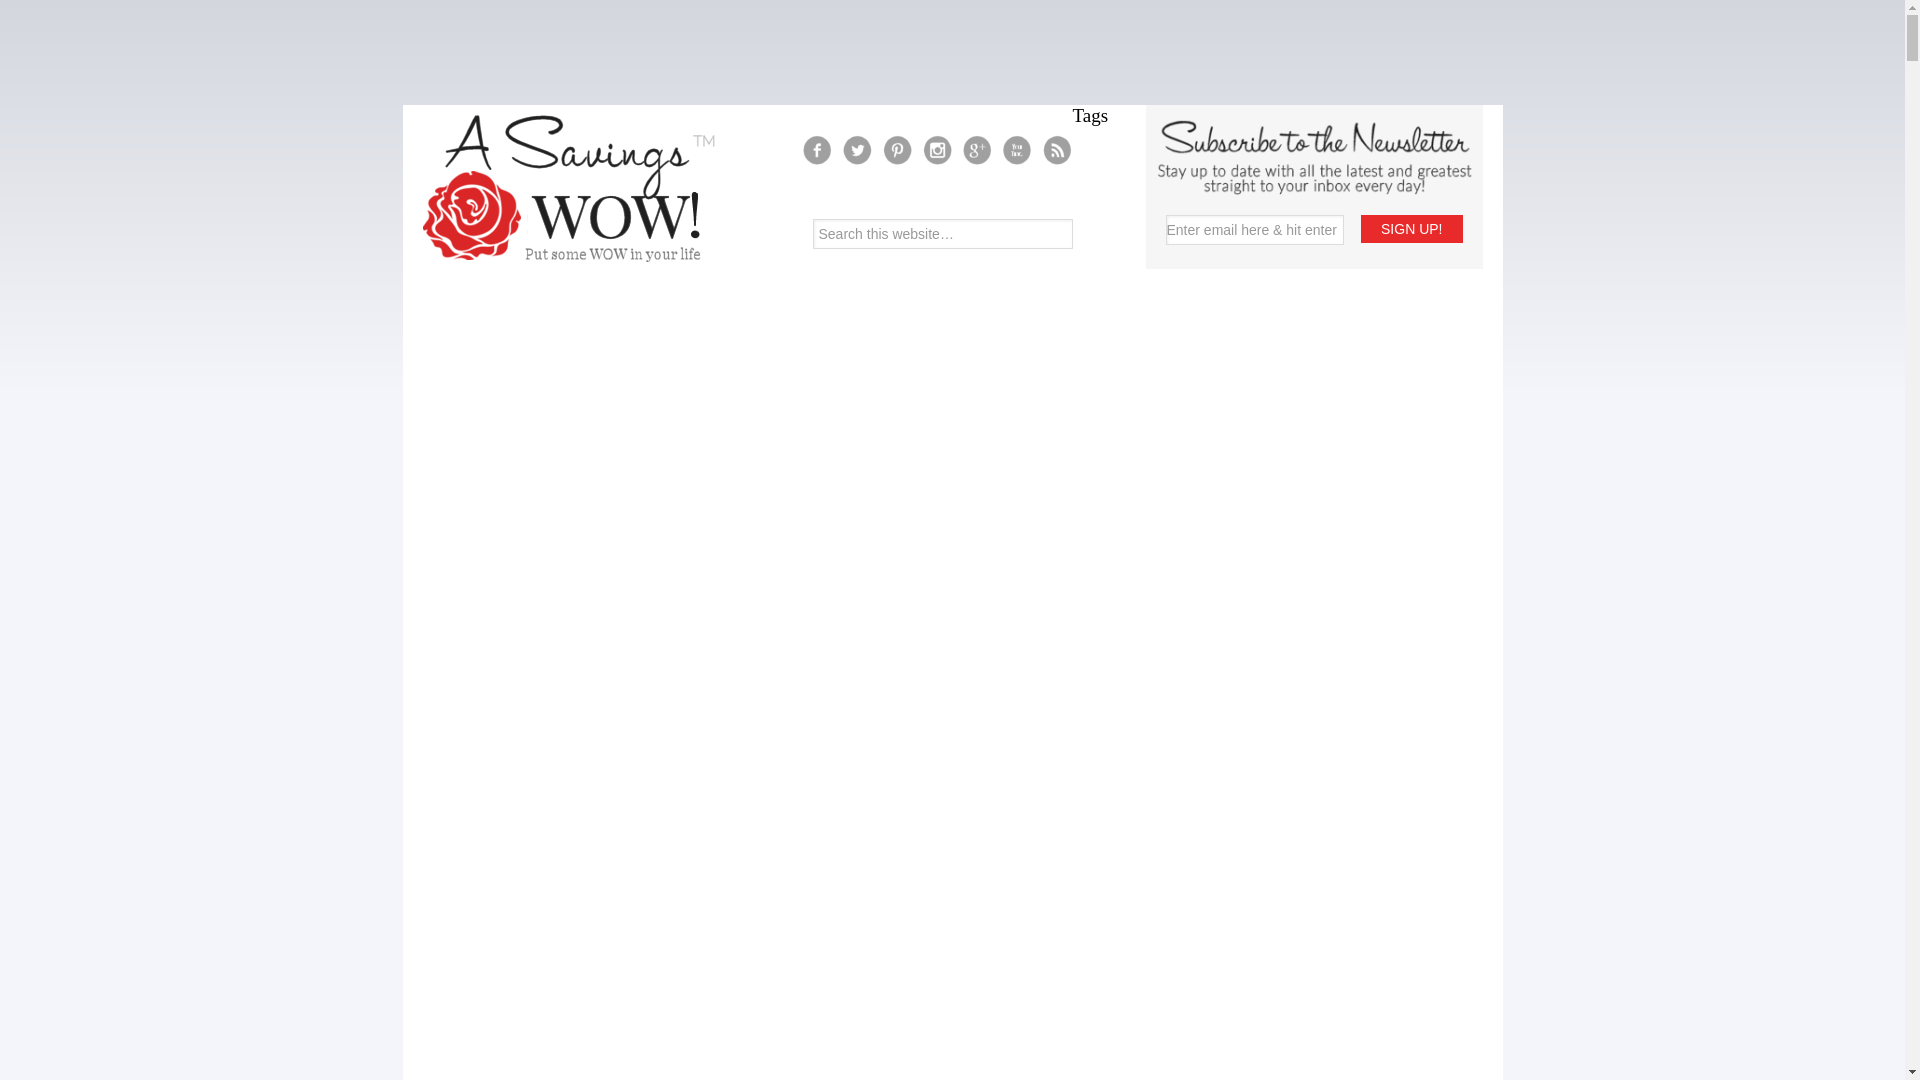  I want to click on Advertisement, so click(951, 50).